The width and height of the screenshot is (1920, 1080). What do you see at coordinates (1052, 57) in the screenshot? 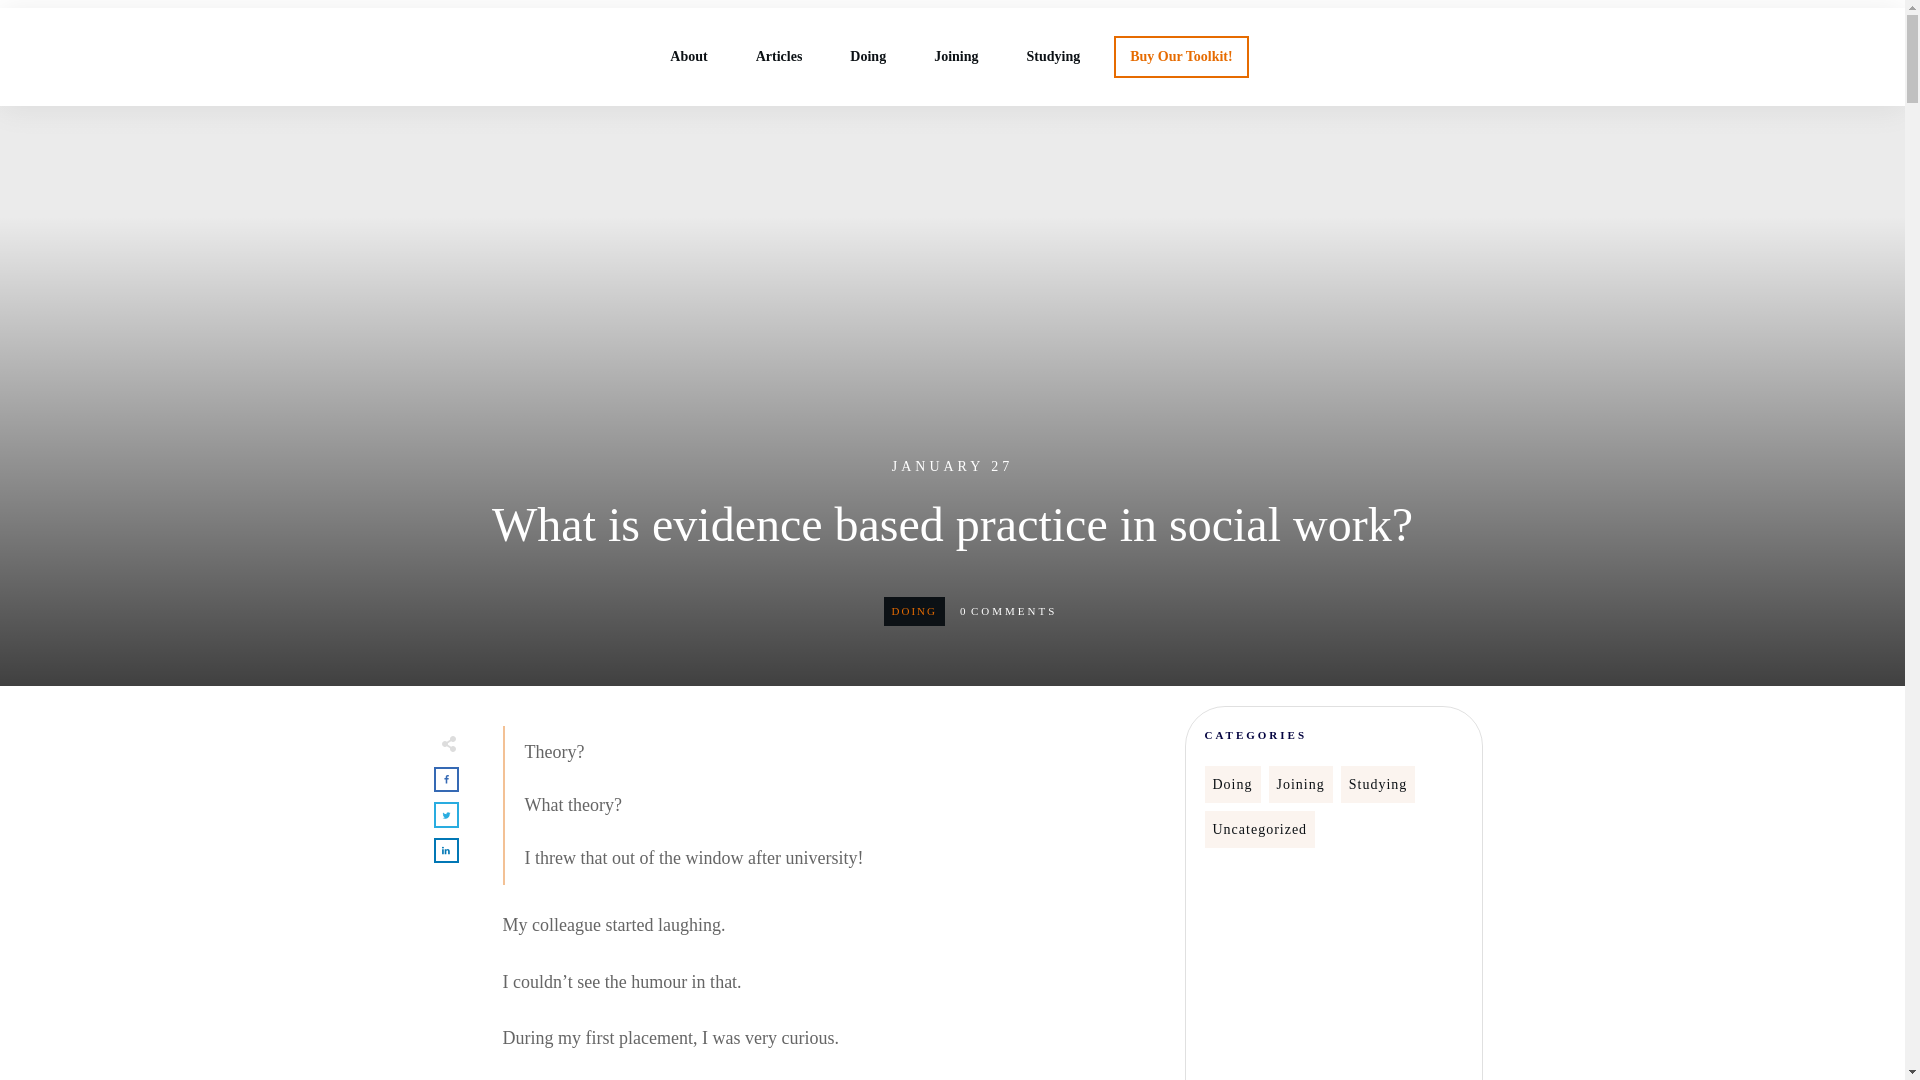
I see `Studying` at bounding box center [1052, 57].